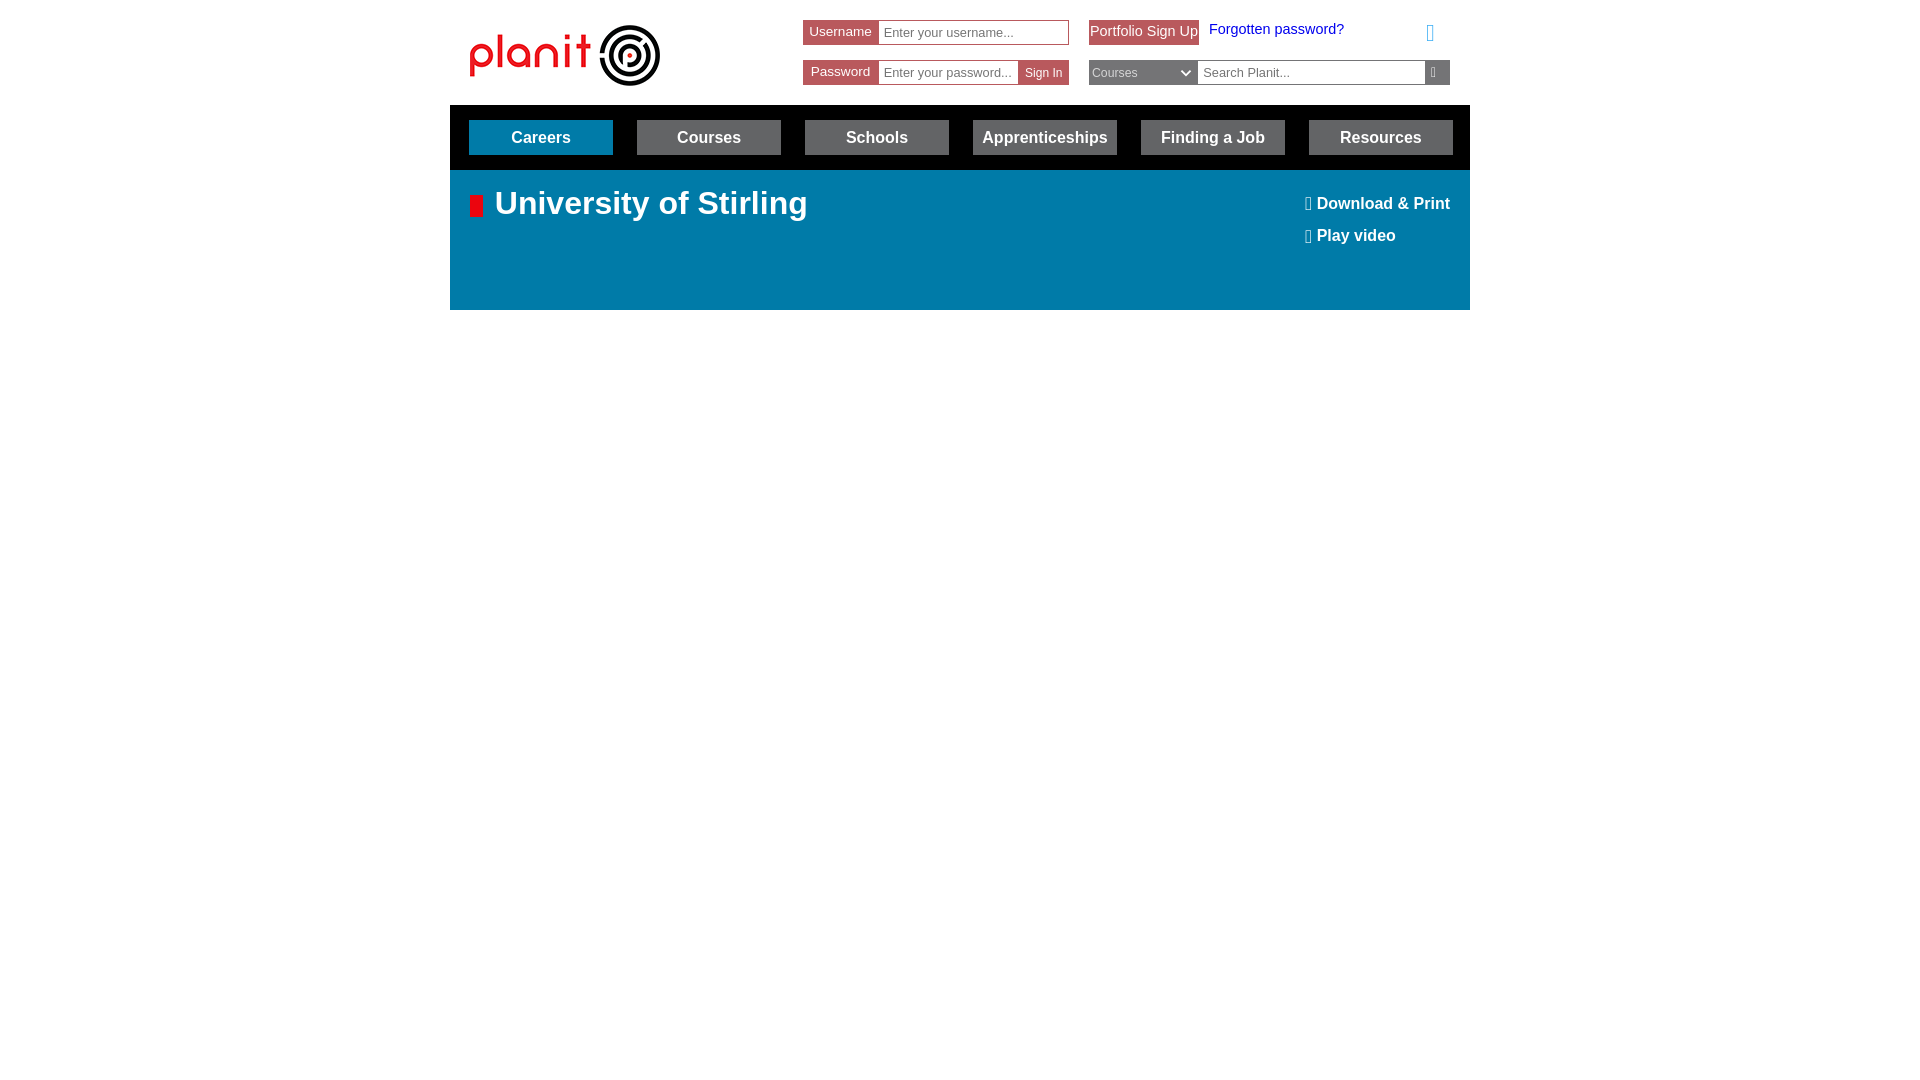  Describe the element at coordinates (1276, 28) in the screenshot. I see `Forgotten password?` at that location.